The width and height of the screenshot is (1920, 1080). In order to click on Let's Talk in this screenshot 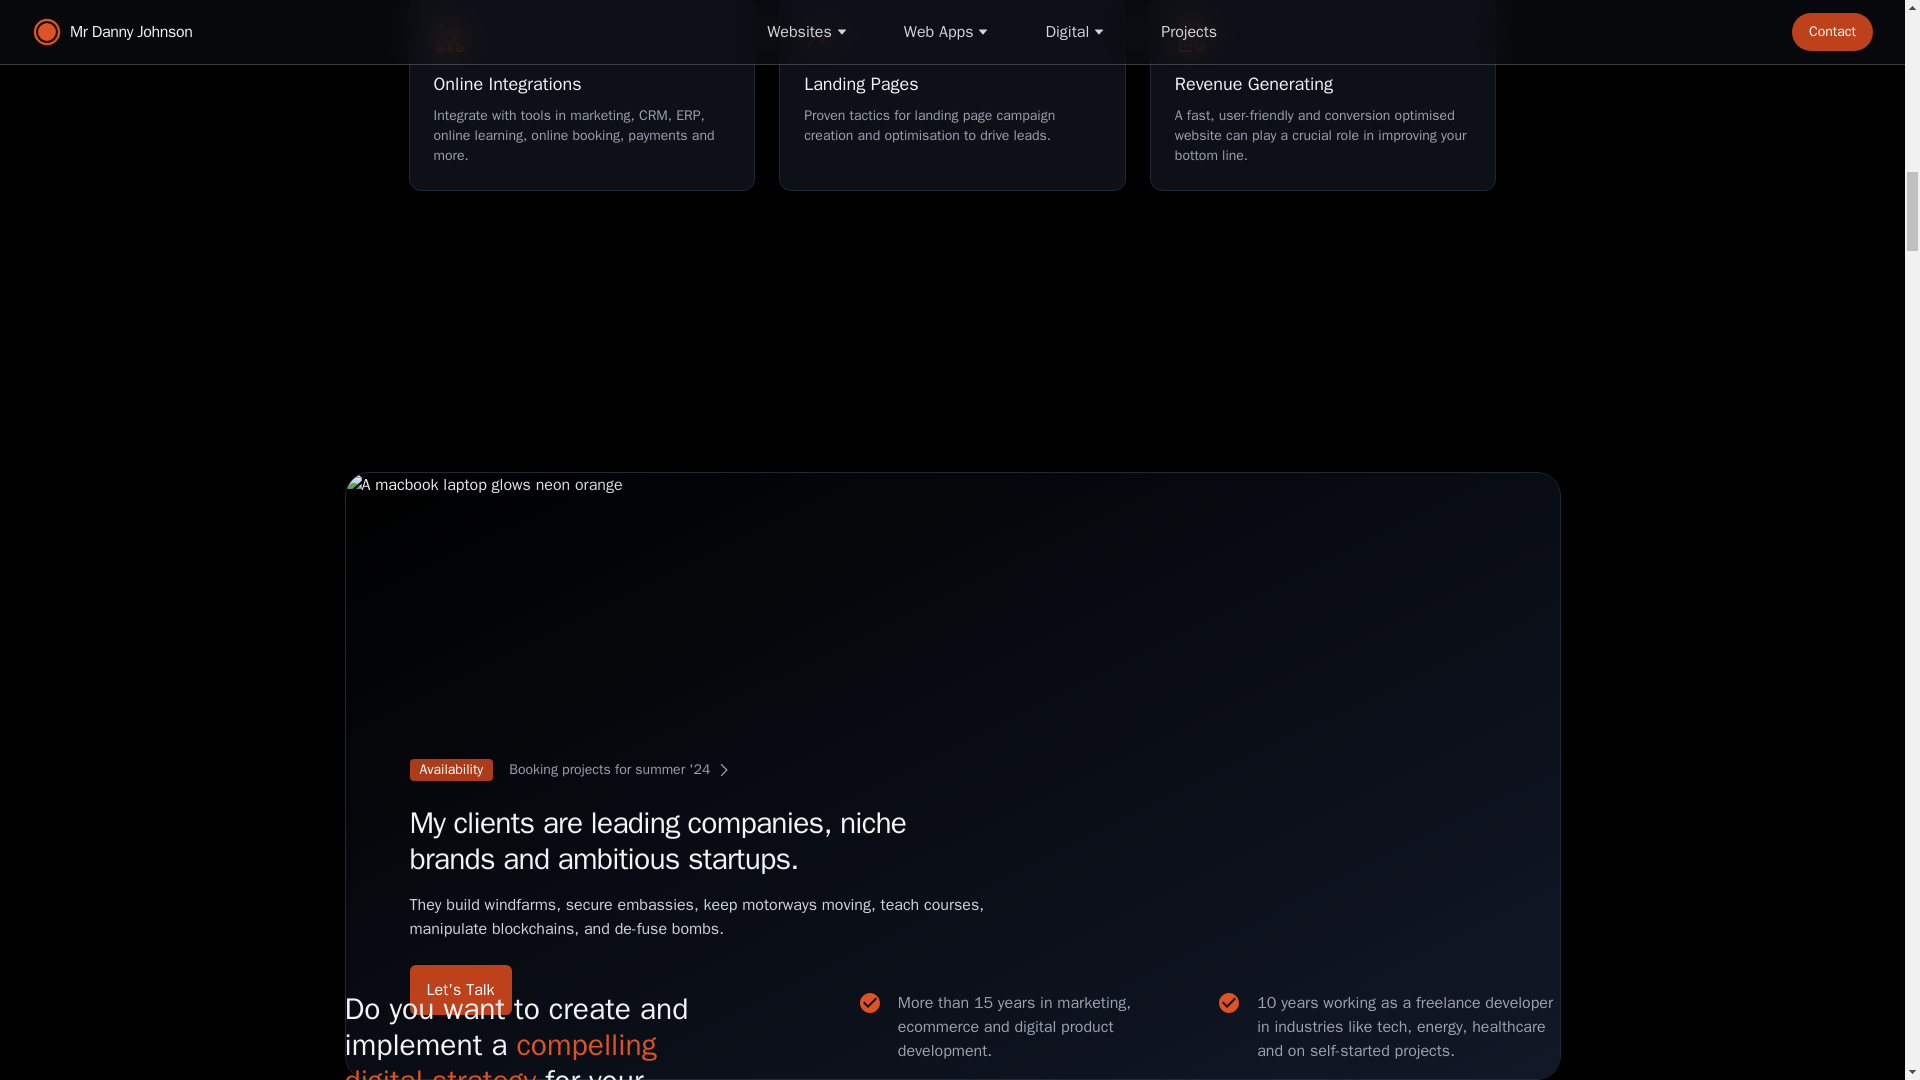, I will do `click(698, 770)`.